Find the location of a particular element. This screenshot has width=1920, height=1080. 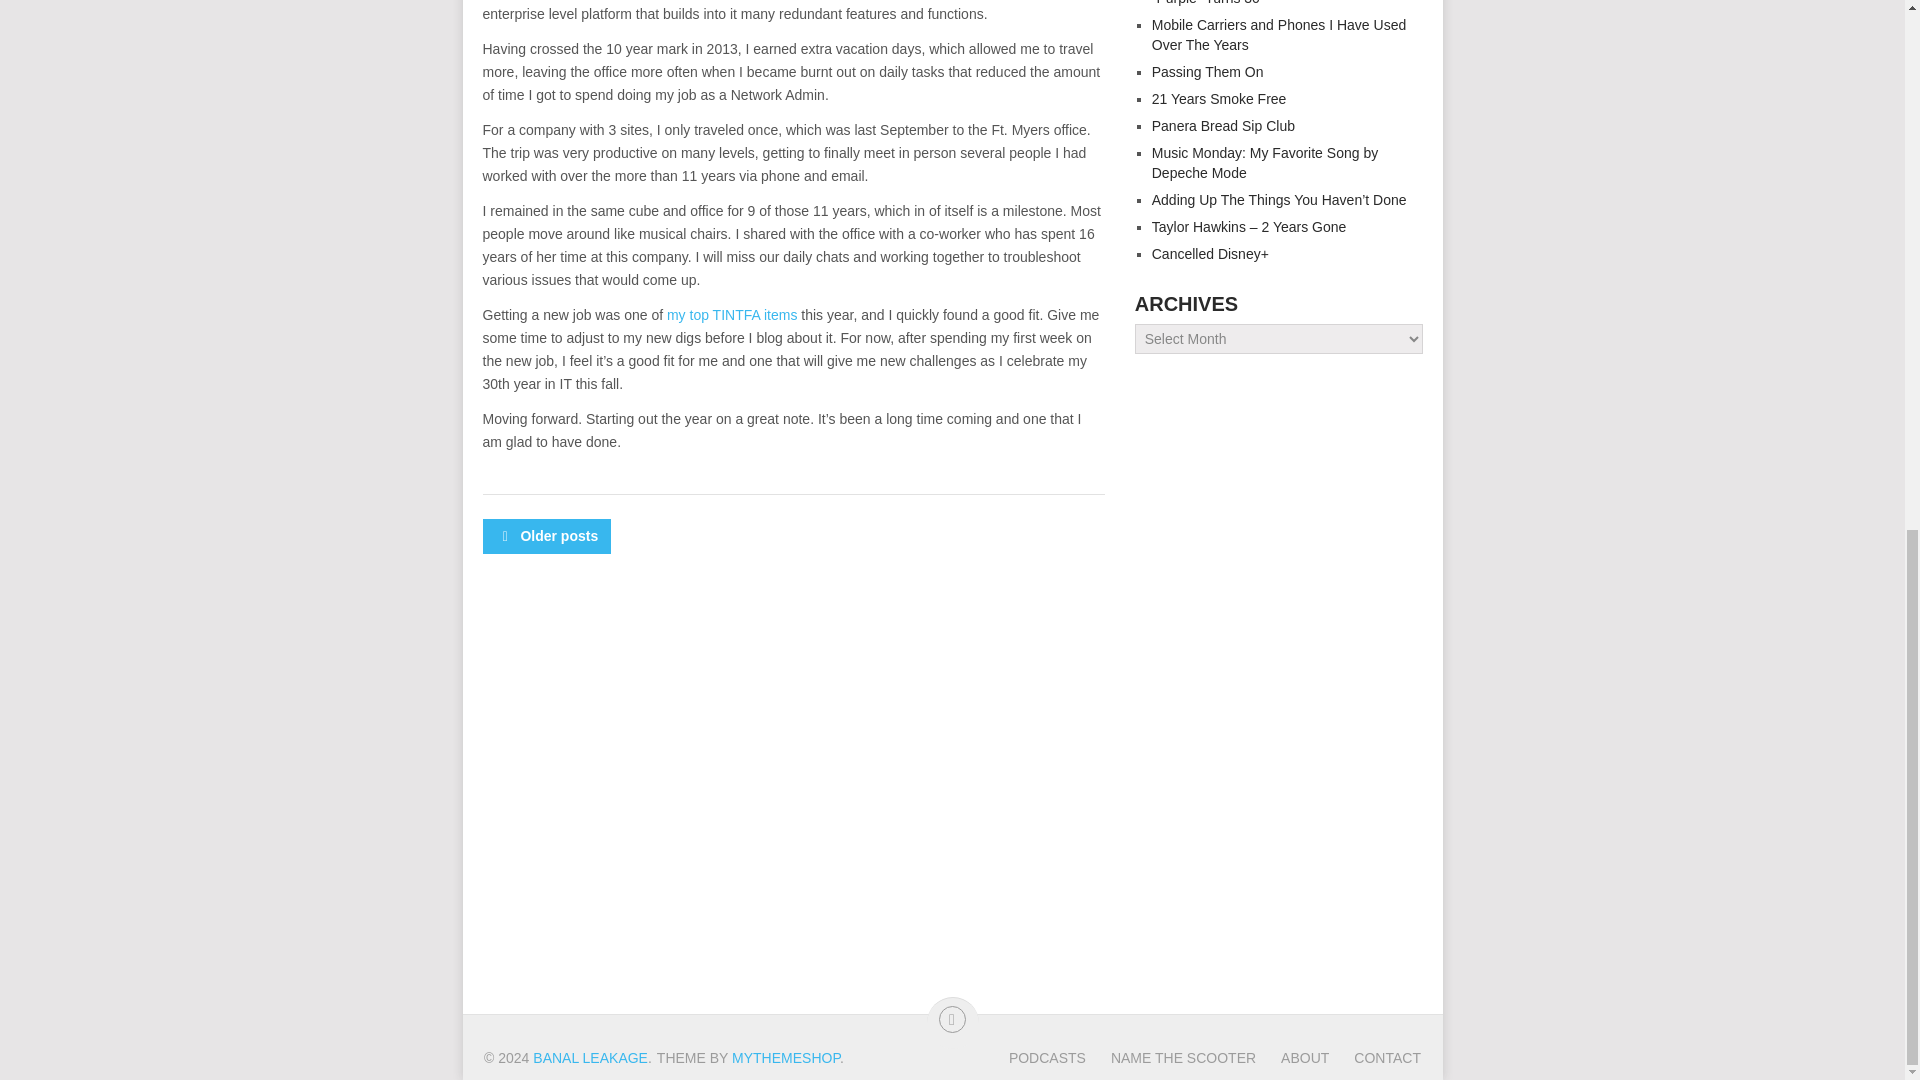

Passing Them On is located at coordinates (1208, 71).